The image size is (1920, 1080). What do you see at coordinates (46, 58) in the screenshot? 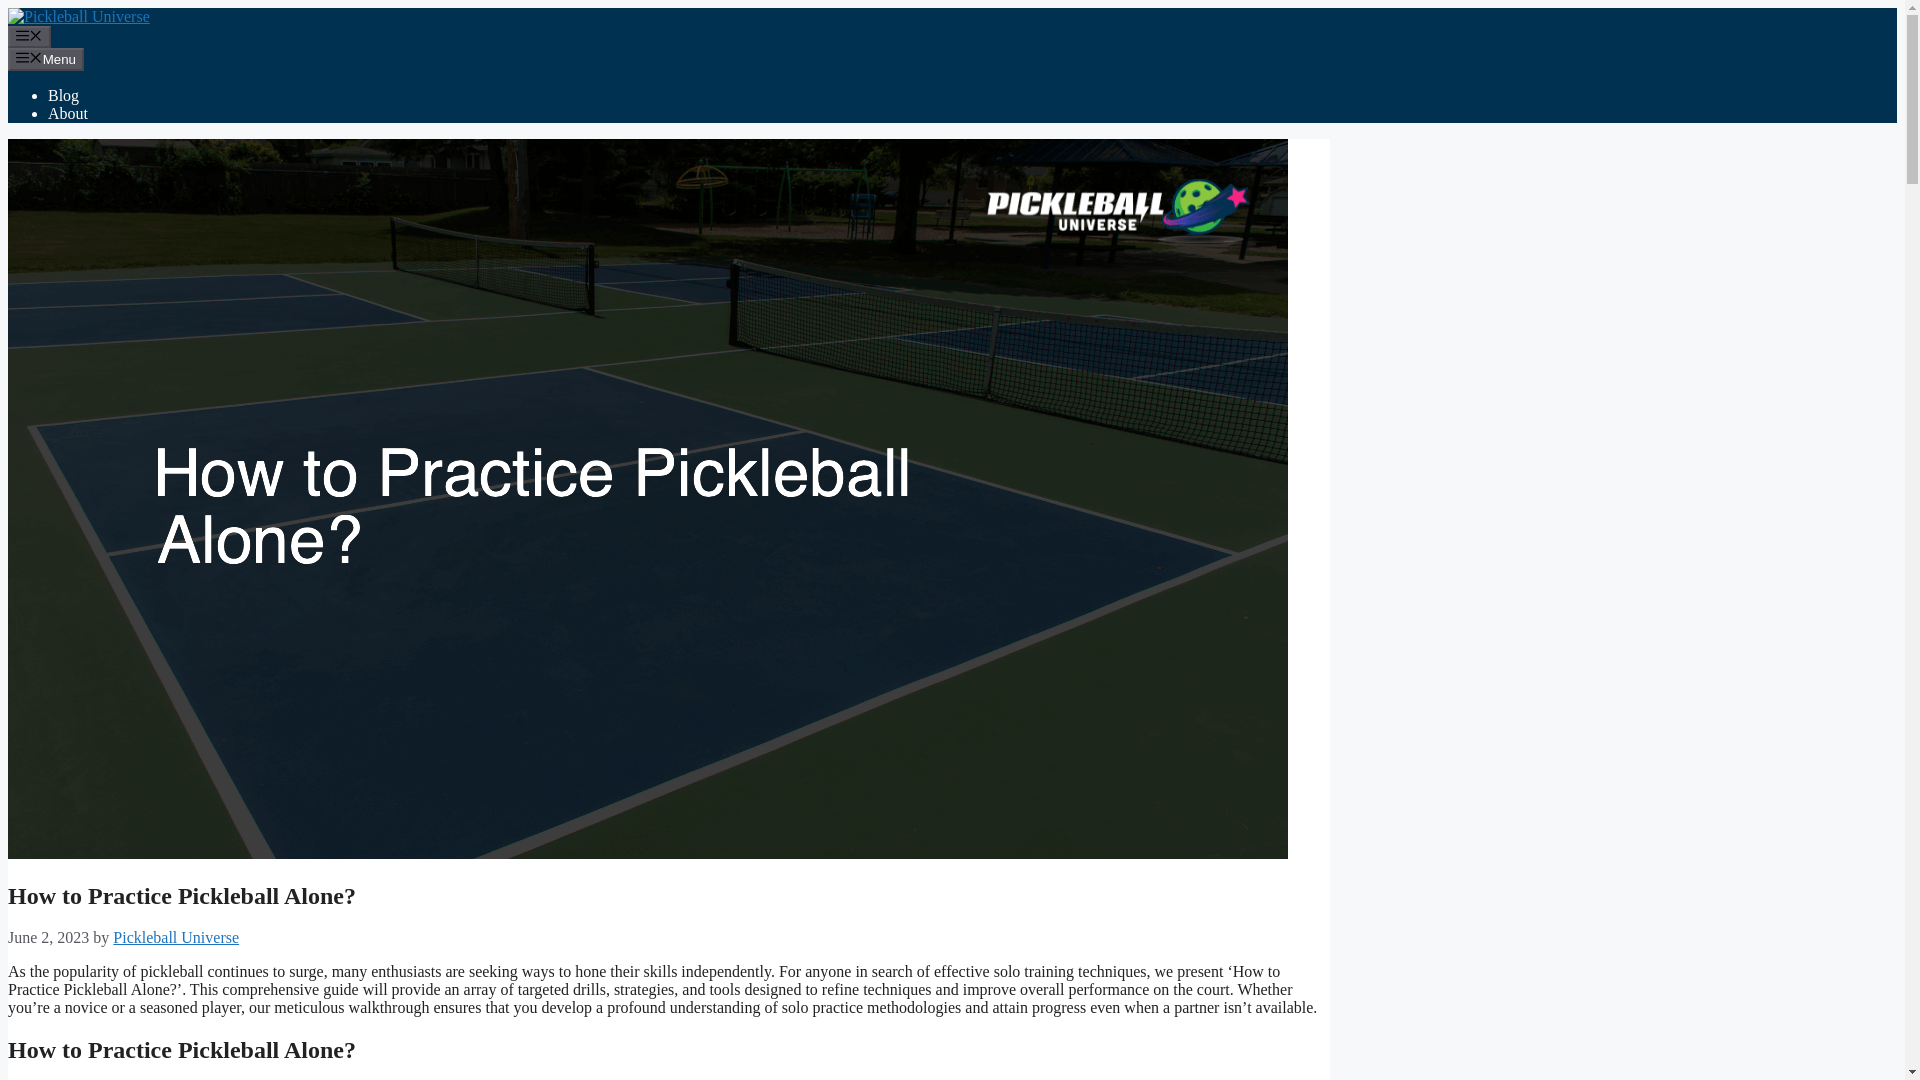
I see `Menu` at bounding box center [46, 58].